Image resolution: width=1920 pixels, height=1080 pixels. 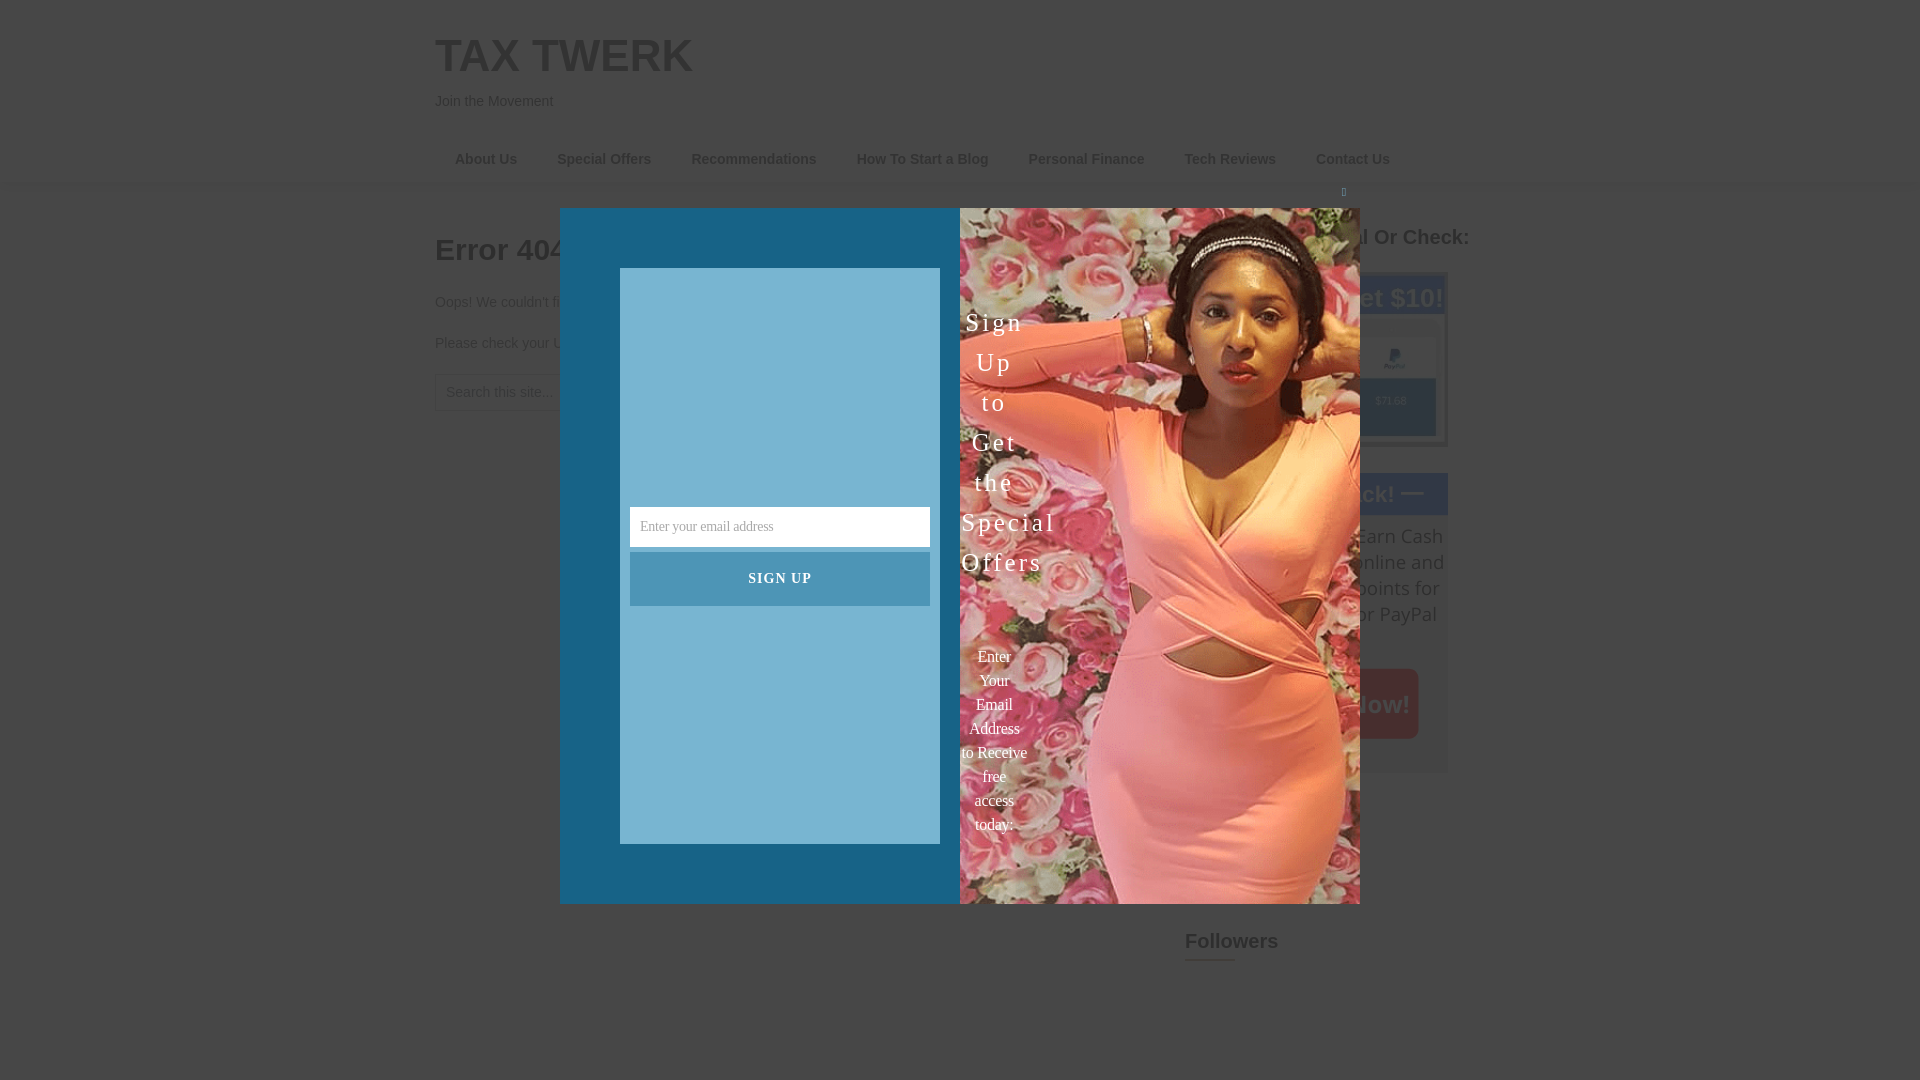 What do you see at coordinates (1231, 160) in the screenshot?
I see `Tech Reviews` at bounding box center [1231, 160].